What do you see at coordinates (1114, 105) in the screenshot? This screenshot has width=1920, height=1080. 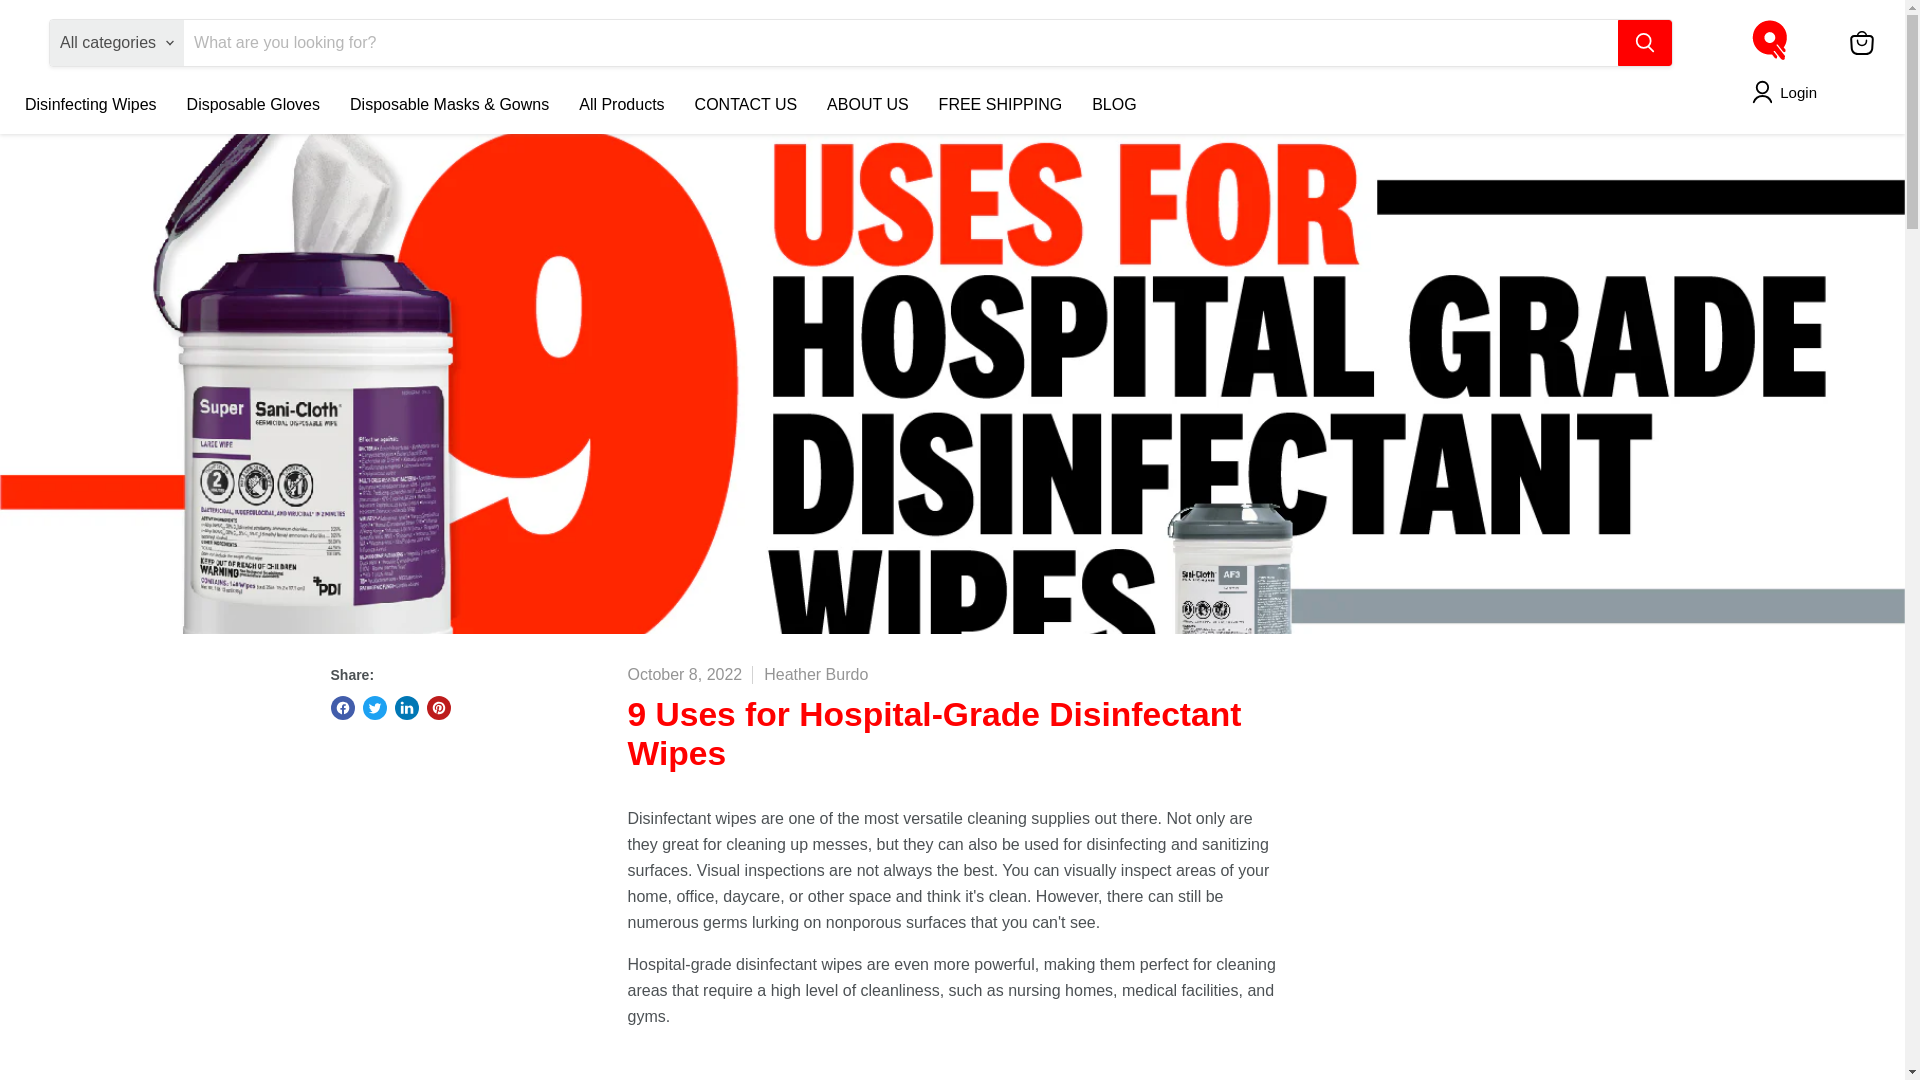 I see `BLOG` at bounding box center [1114, 105].